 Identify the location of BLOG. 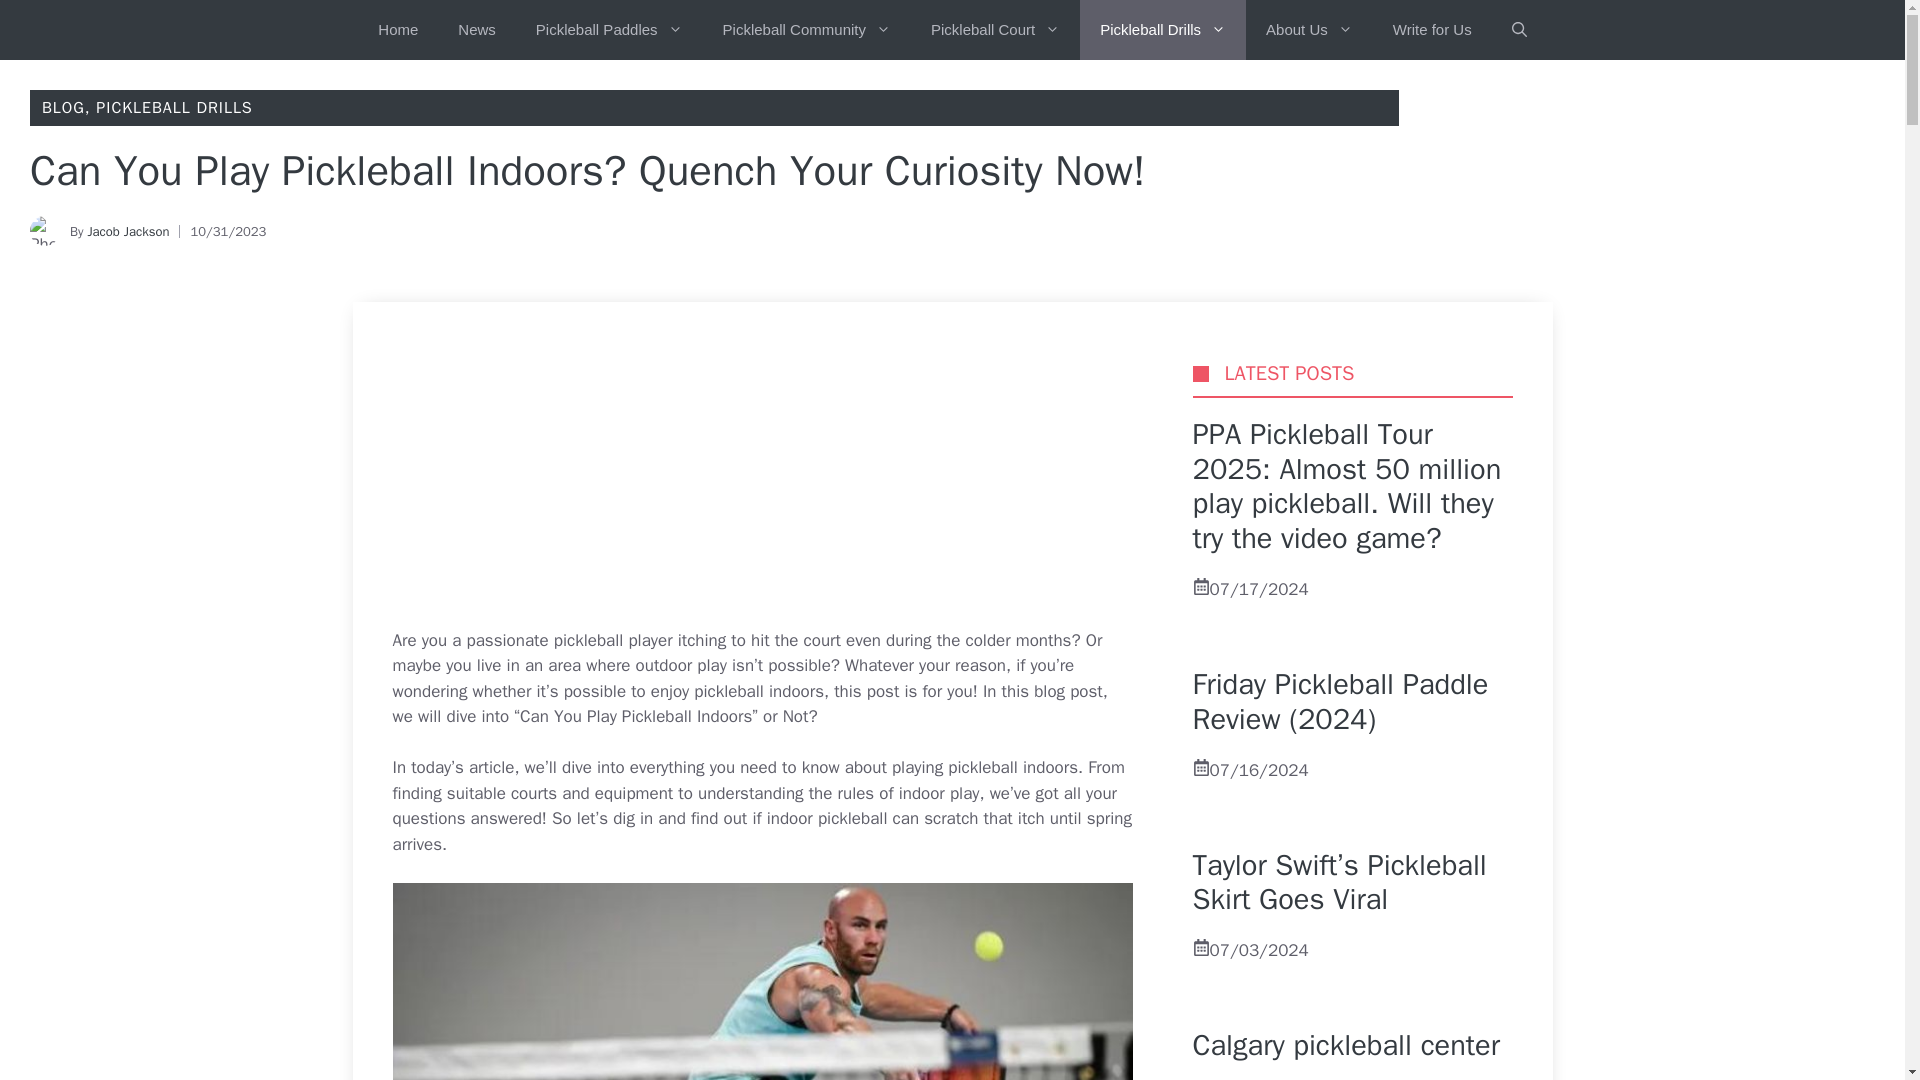
(63, 108).